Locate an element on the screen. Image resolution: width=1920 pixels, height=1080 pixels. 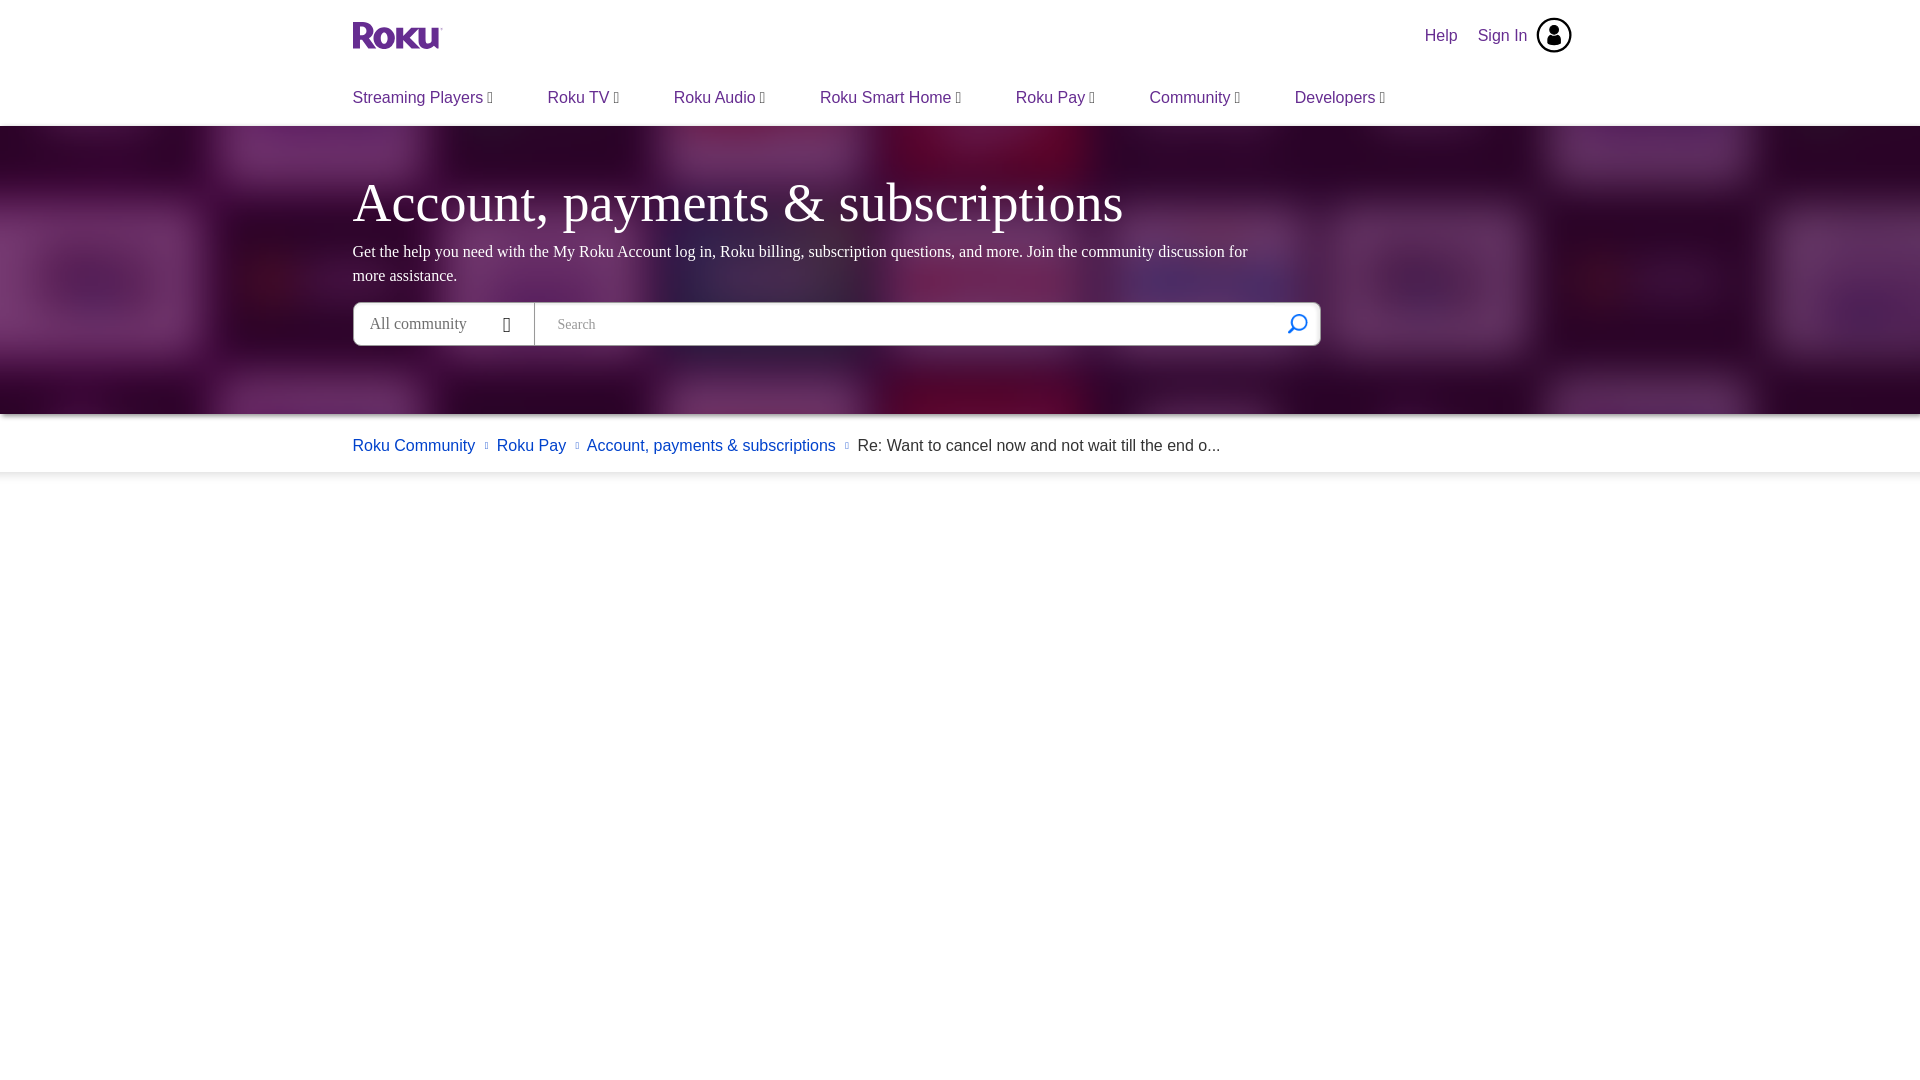
Roku Community is located at coordinates (396, 34).